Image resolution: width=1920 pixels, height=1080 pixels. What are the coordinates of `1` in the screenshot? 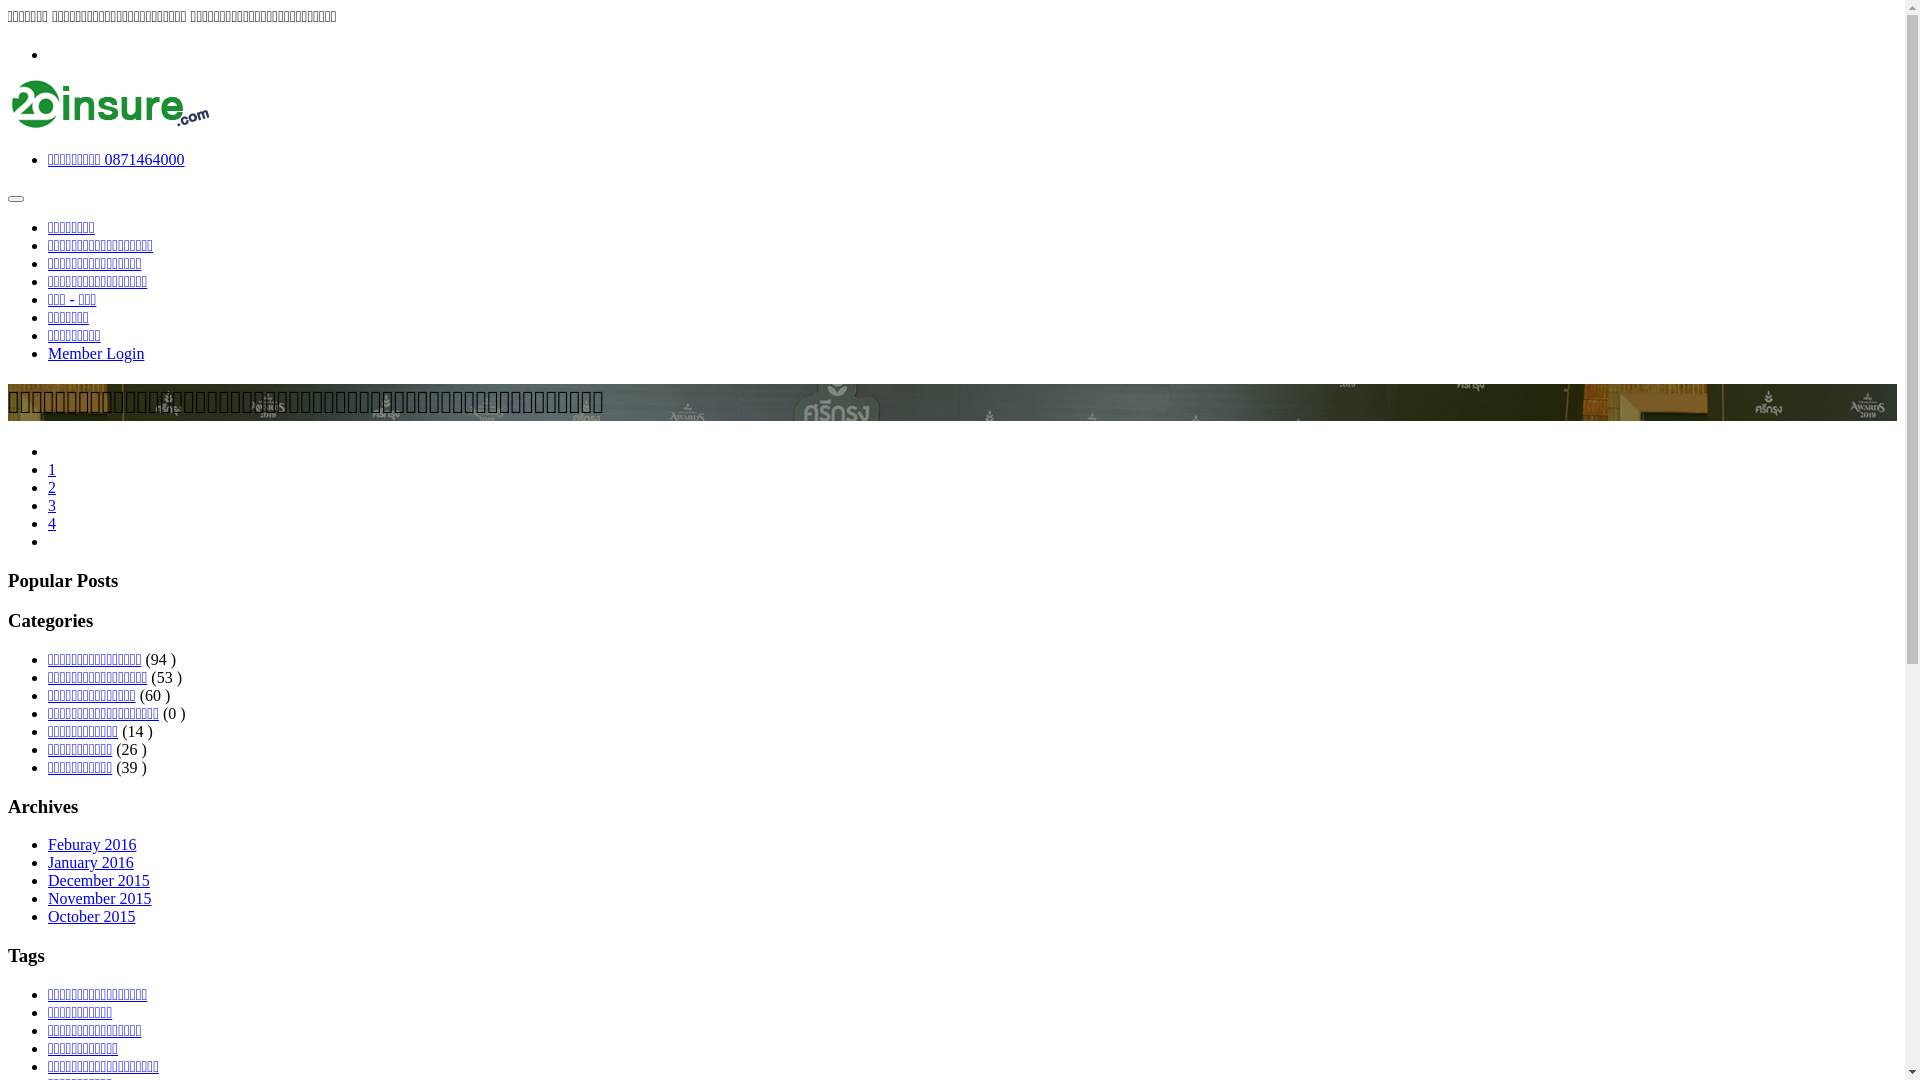 It's located at (52, 470).